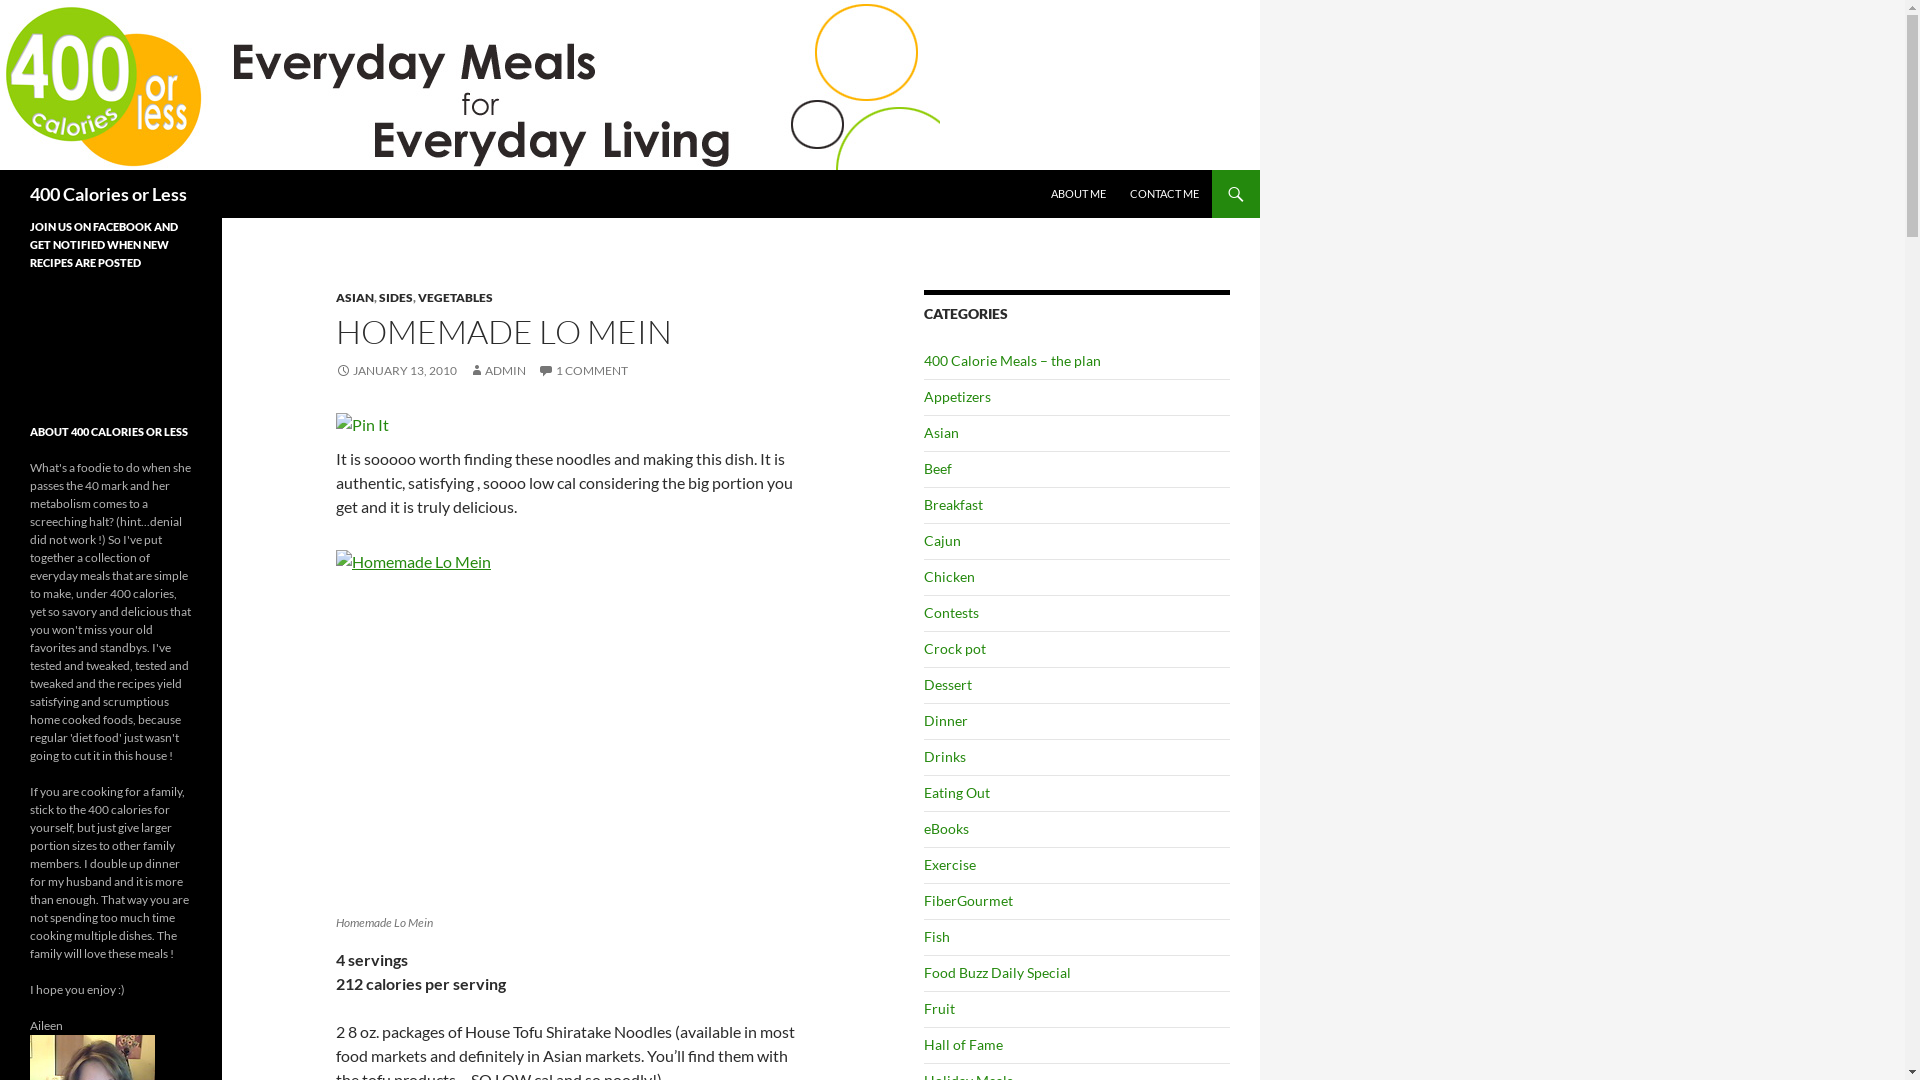 This screenshot has width=1920, height=1080. I want to click on JANUARY 13, 2010, so click(396, 370).